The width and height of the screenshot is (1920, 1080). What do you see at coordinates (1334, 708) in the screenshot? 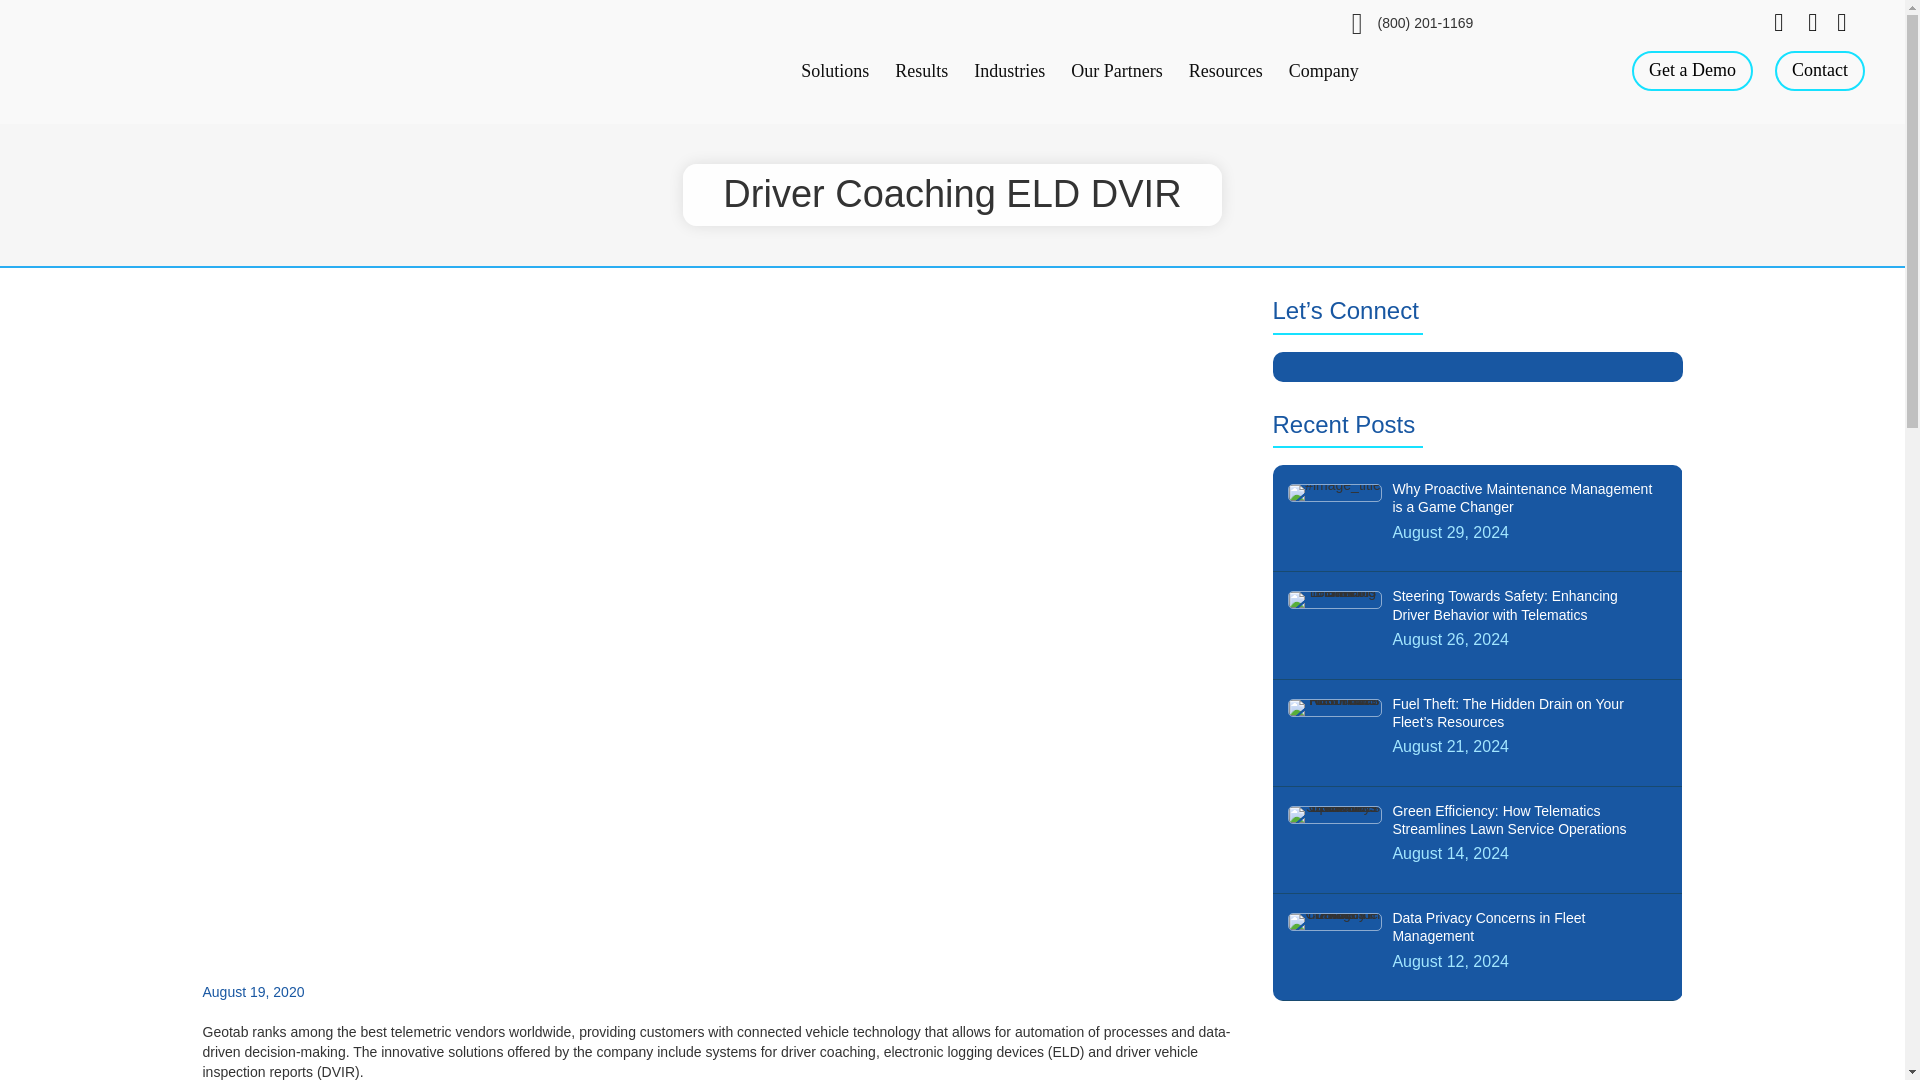
I see `Fuel Theft: The Hidden Drain on Your Fleet's Resources` at bounding box center [1334, 708].